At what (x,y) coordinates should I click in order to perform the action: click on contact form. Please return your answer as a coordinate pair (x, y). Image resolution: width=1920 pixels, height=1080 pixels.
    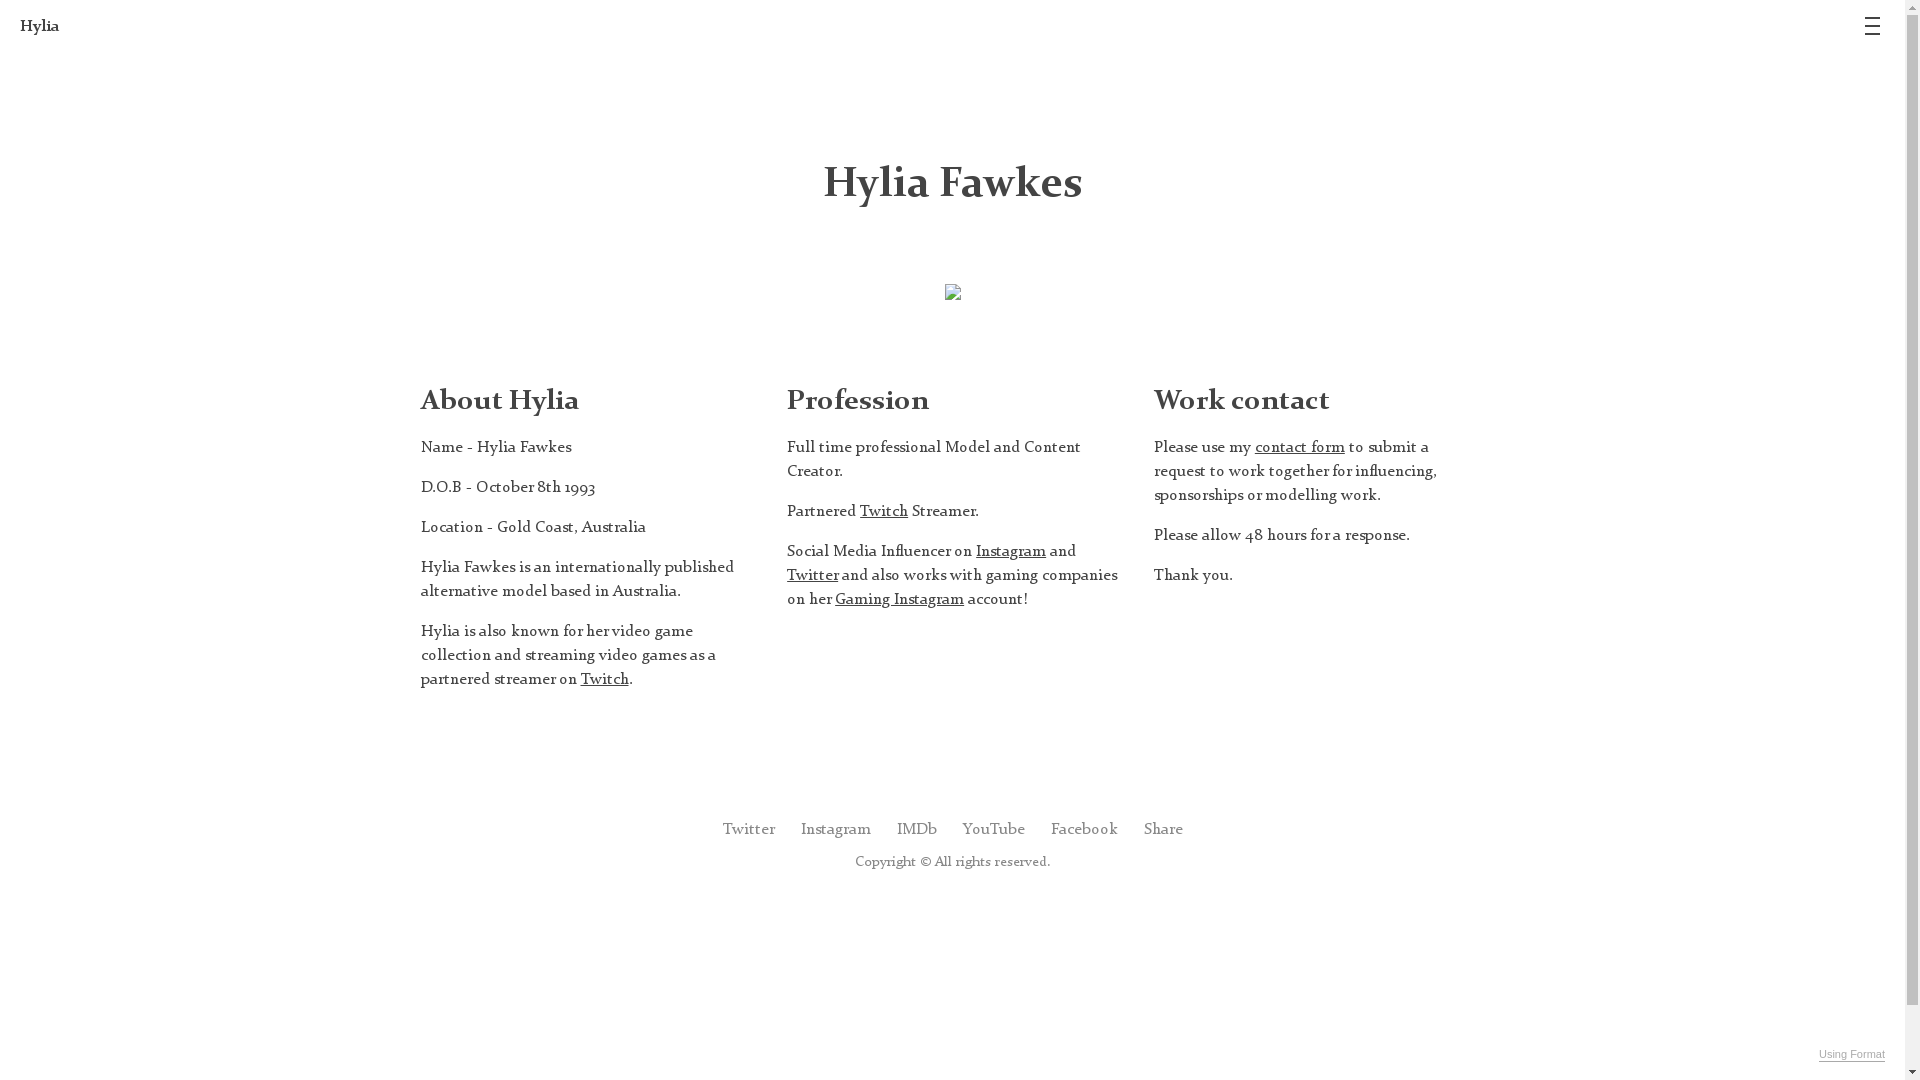
    Looking at the image, I should click on (1300, 446).